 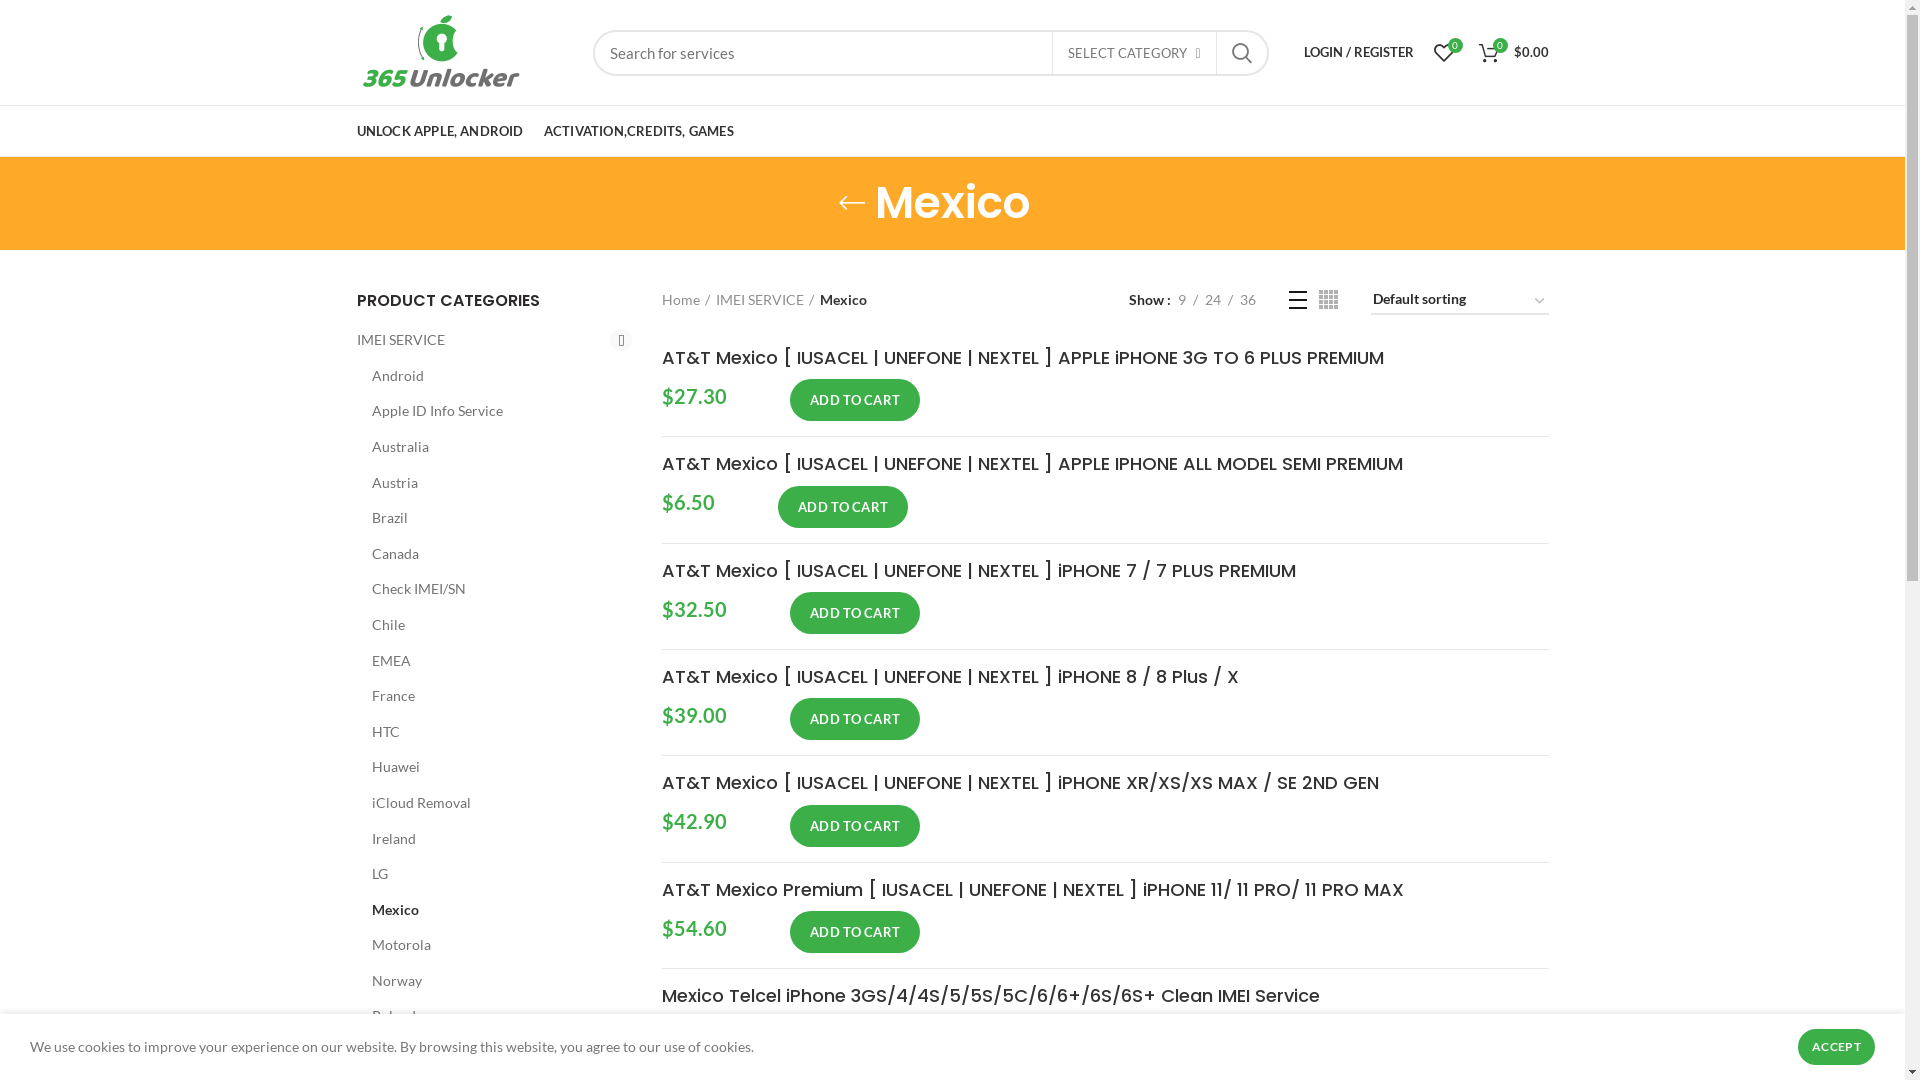 I want to click on Mexico, so click(x=490, y=910).